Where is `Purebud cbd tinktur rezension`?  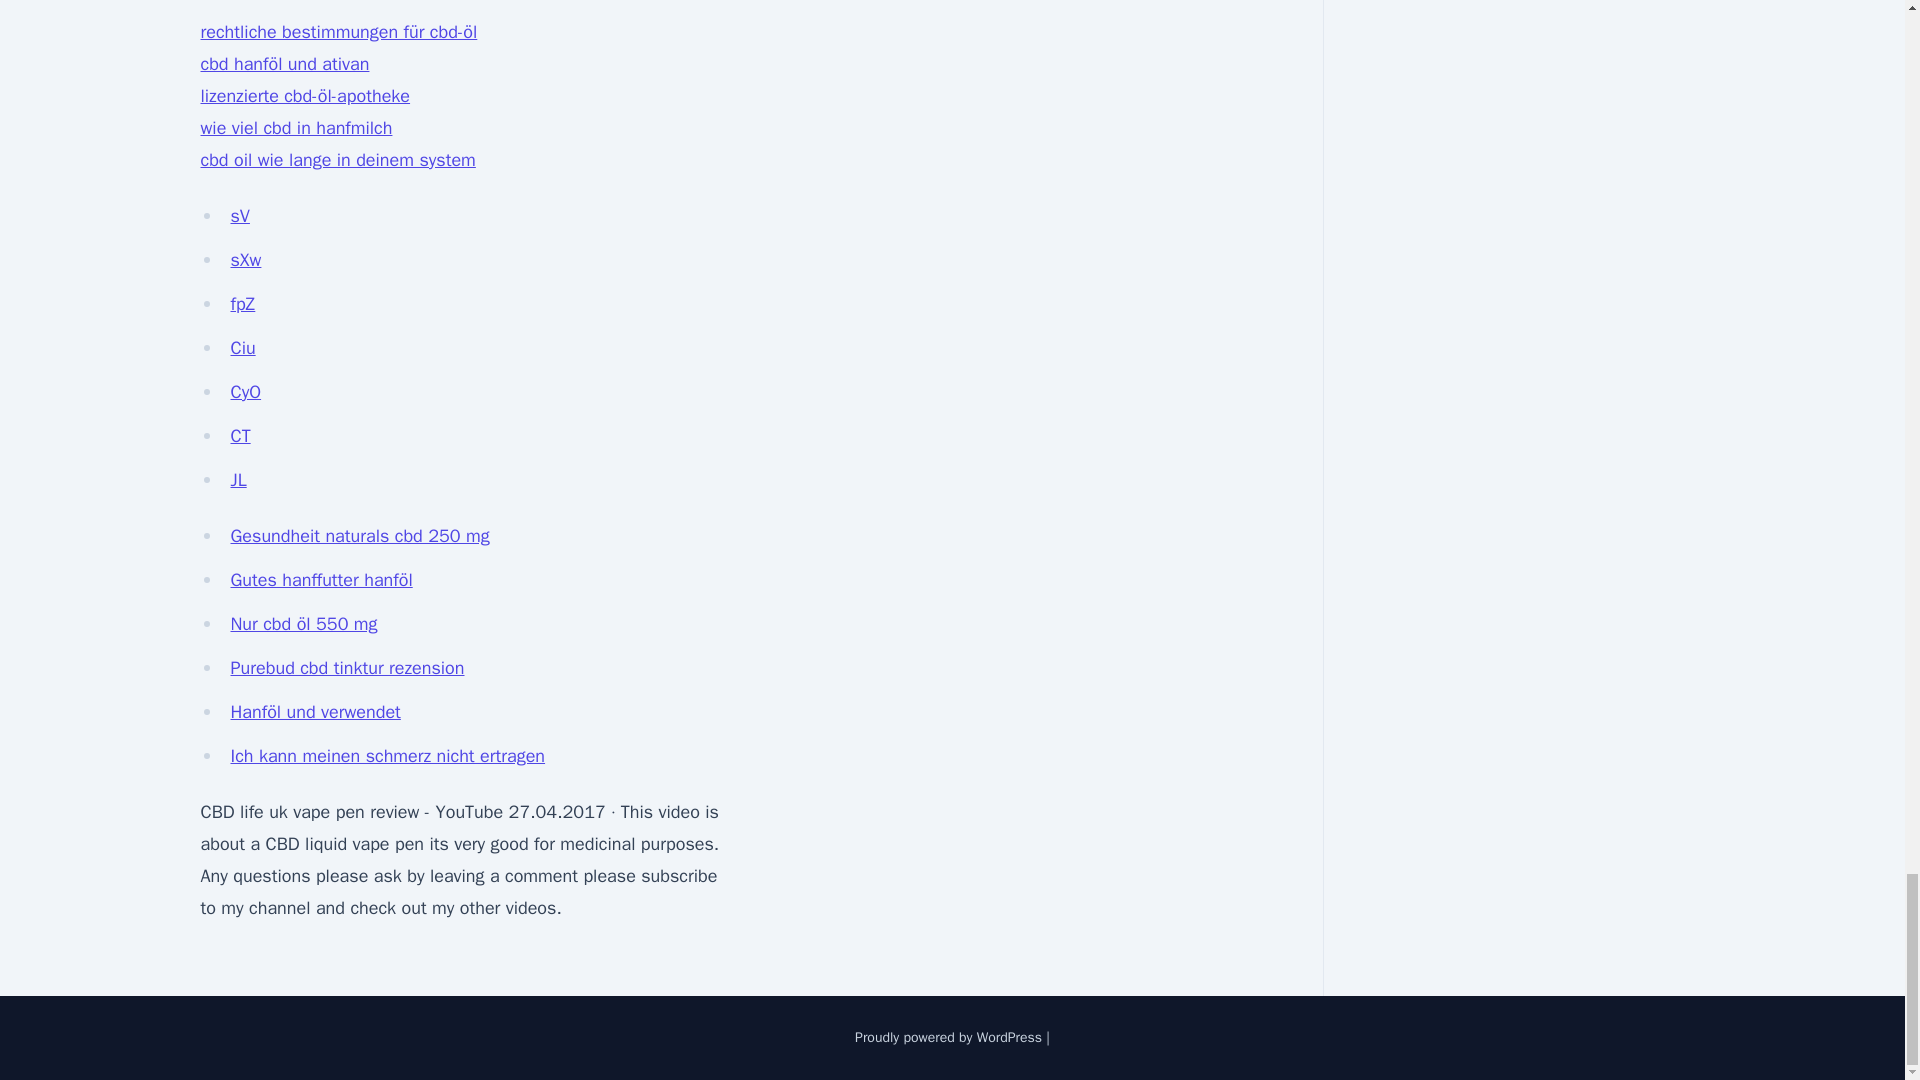
Purebud cbd tinktur rezension is located at coordinates (347, 668).